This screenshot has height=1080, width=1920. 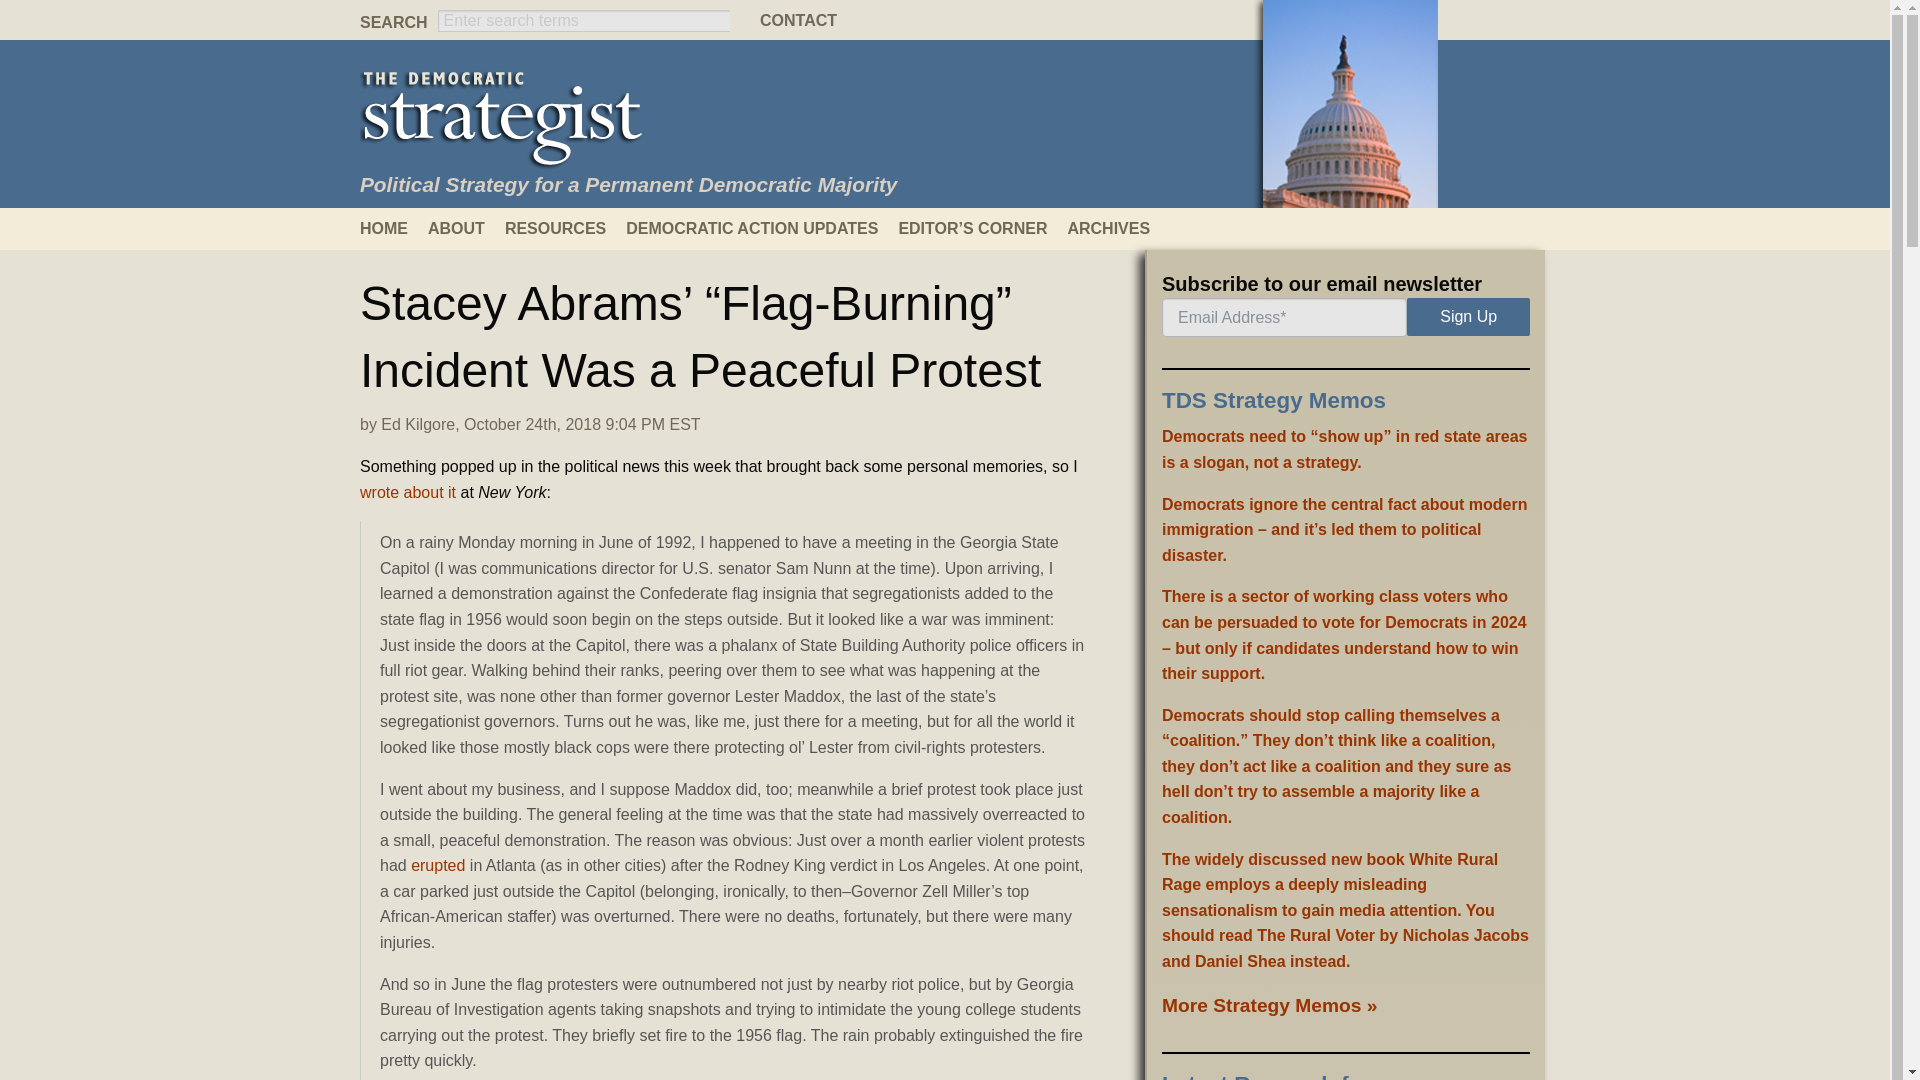 I want to click on About, so click(x=466, y=228).